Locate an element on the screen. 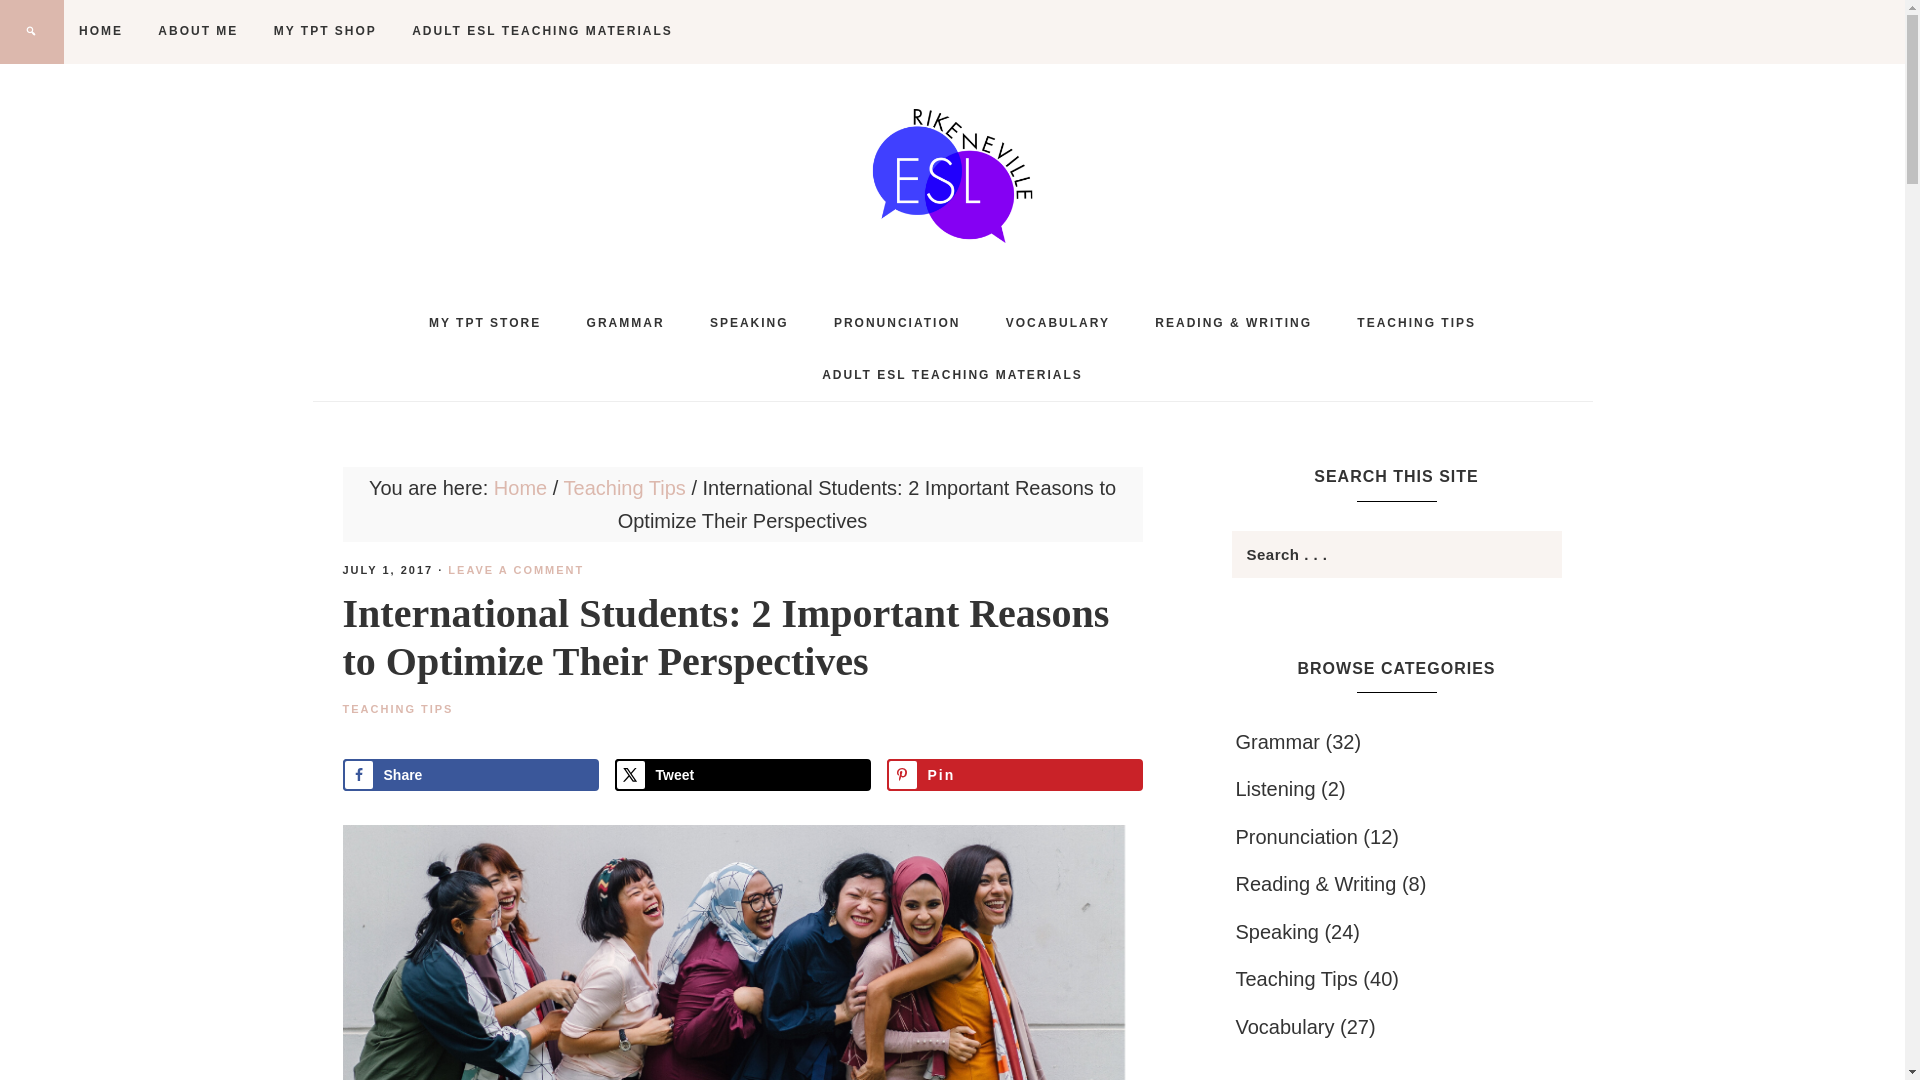  VOCABULARY is located at coordinates (1058, 322).